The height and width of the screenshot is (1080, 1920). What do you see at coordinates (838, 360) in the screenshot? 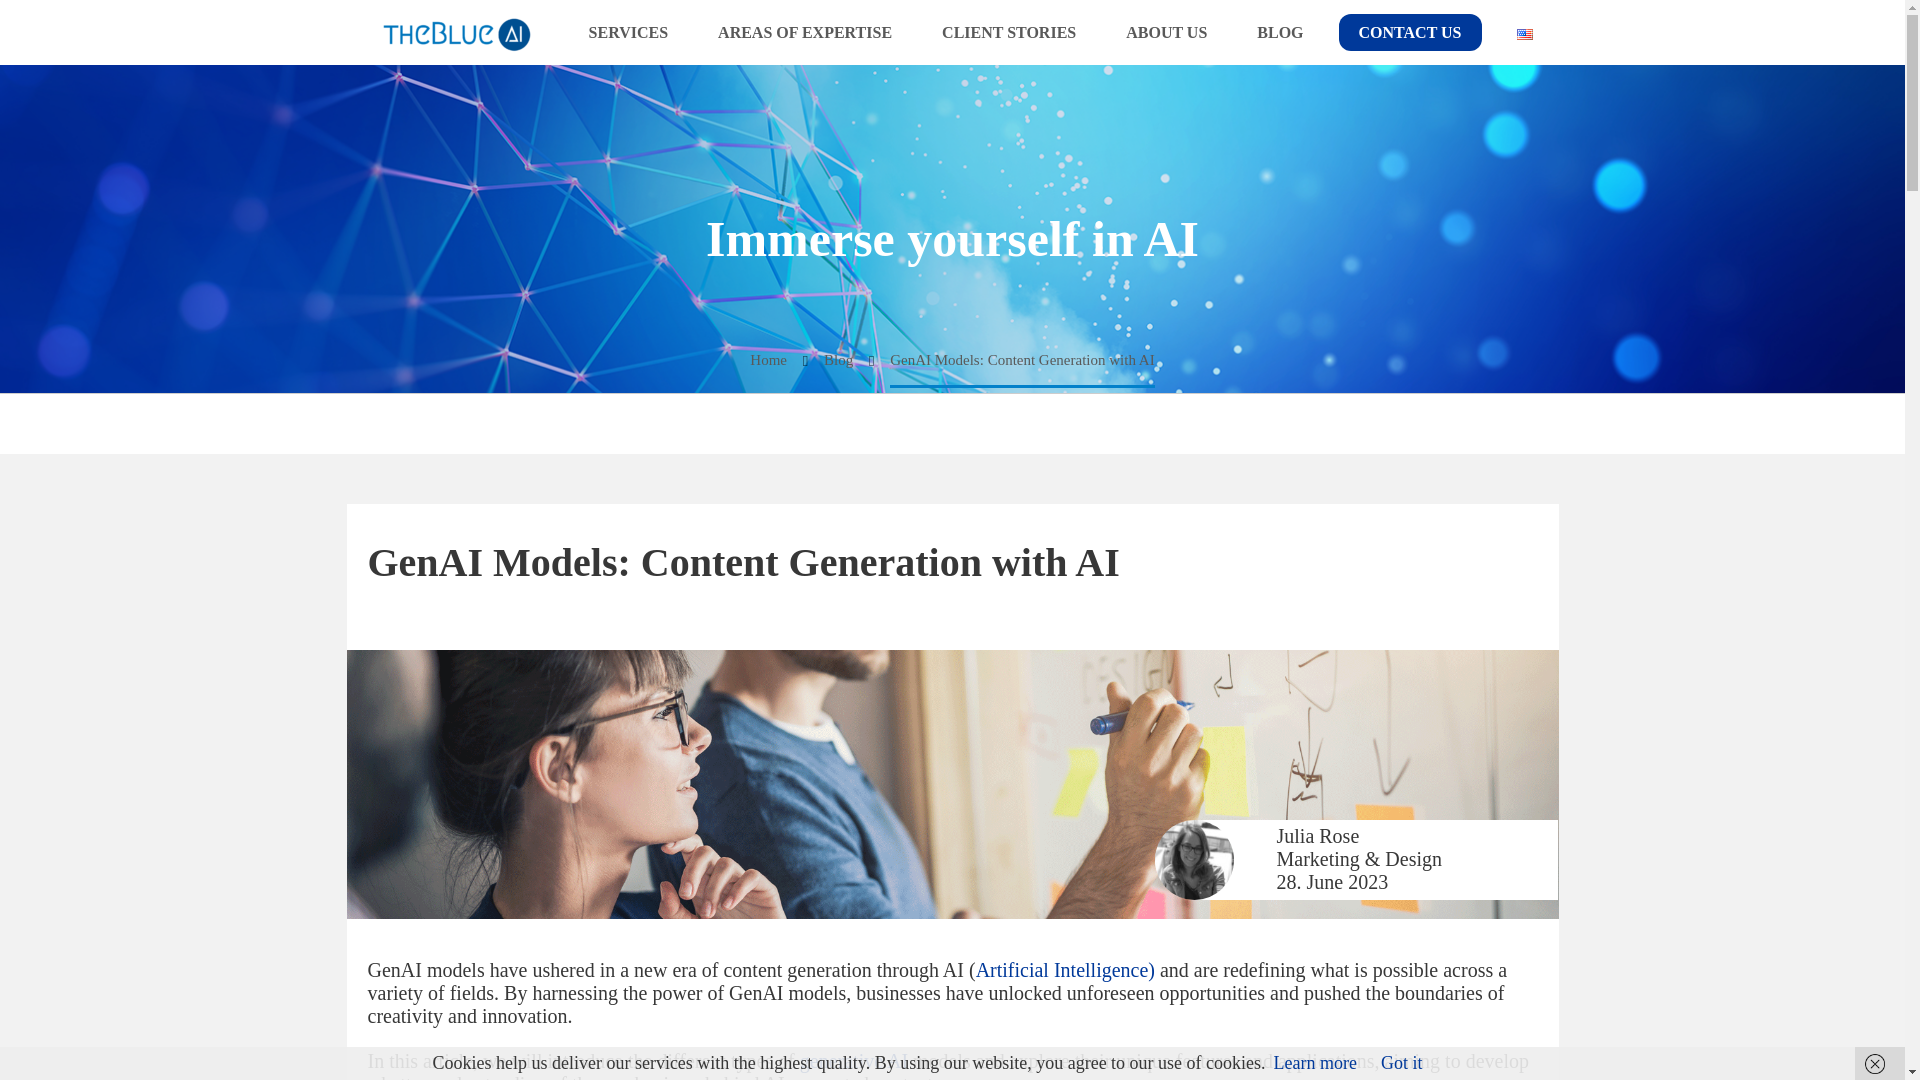
I see `Blog` at bounding box center [838, 360].